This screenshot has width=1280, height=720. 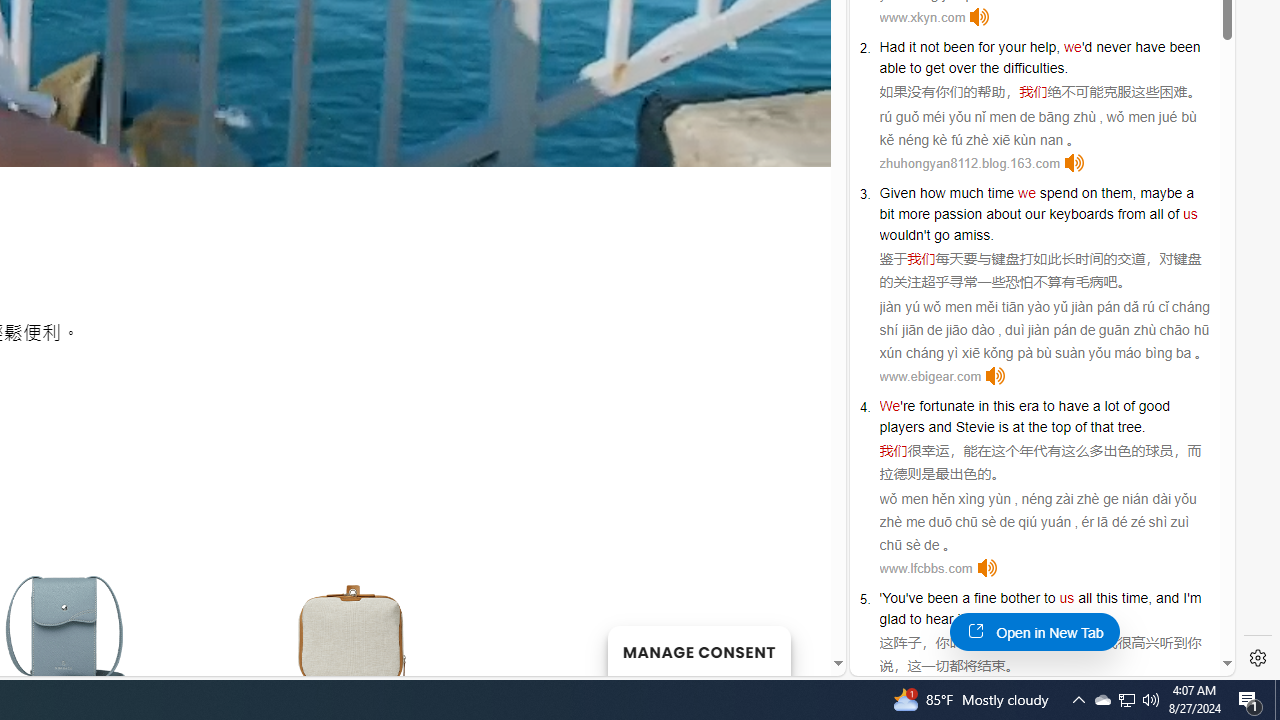 What do you see at coordinates (947, 406) in the screenshot?
I see `fortunate` at bounding box center [947, 406].